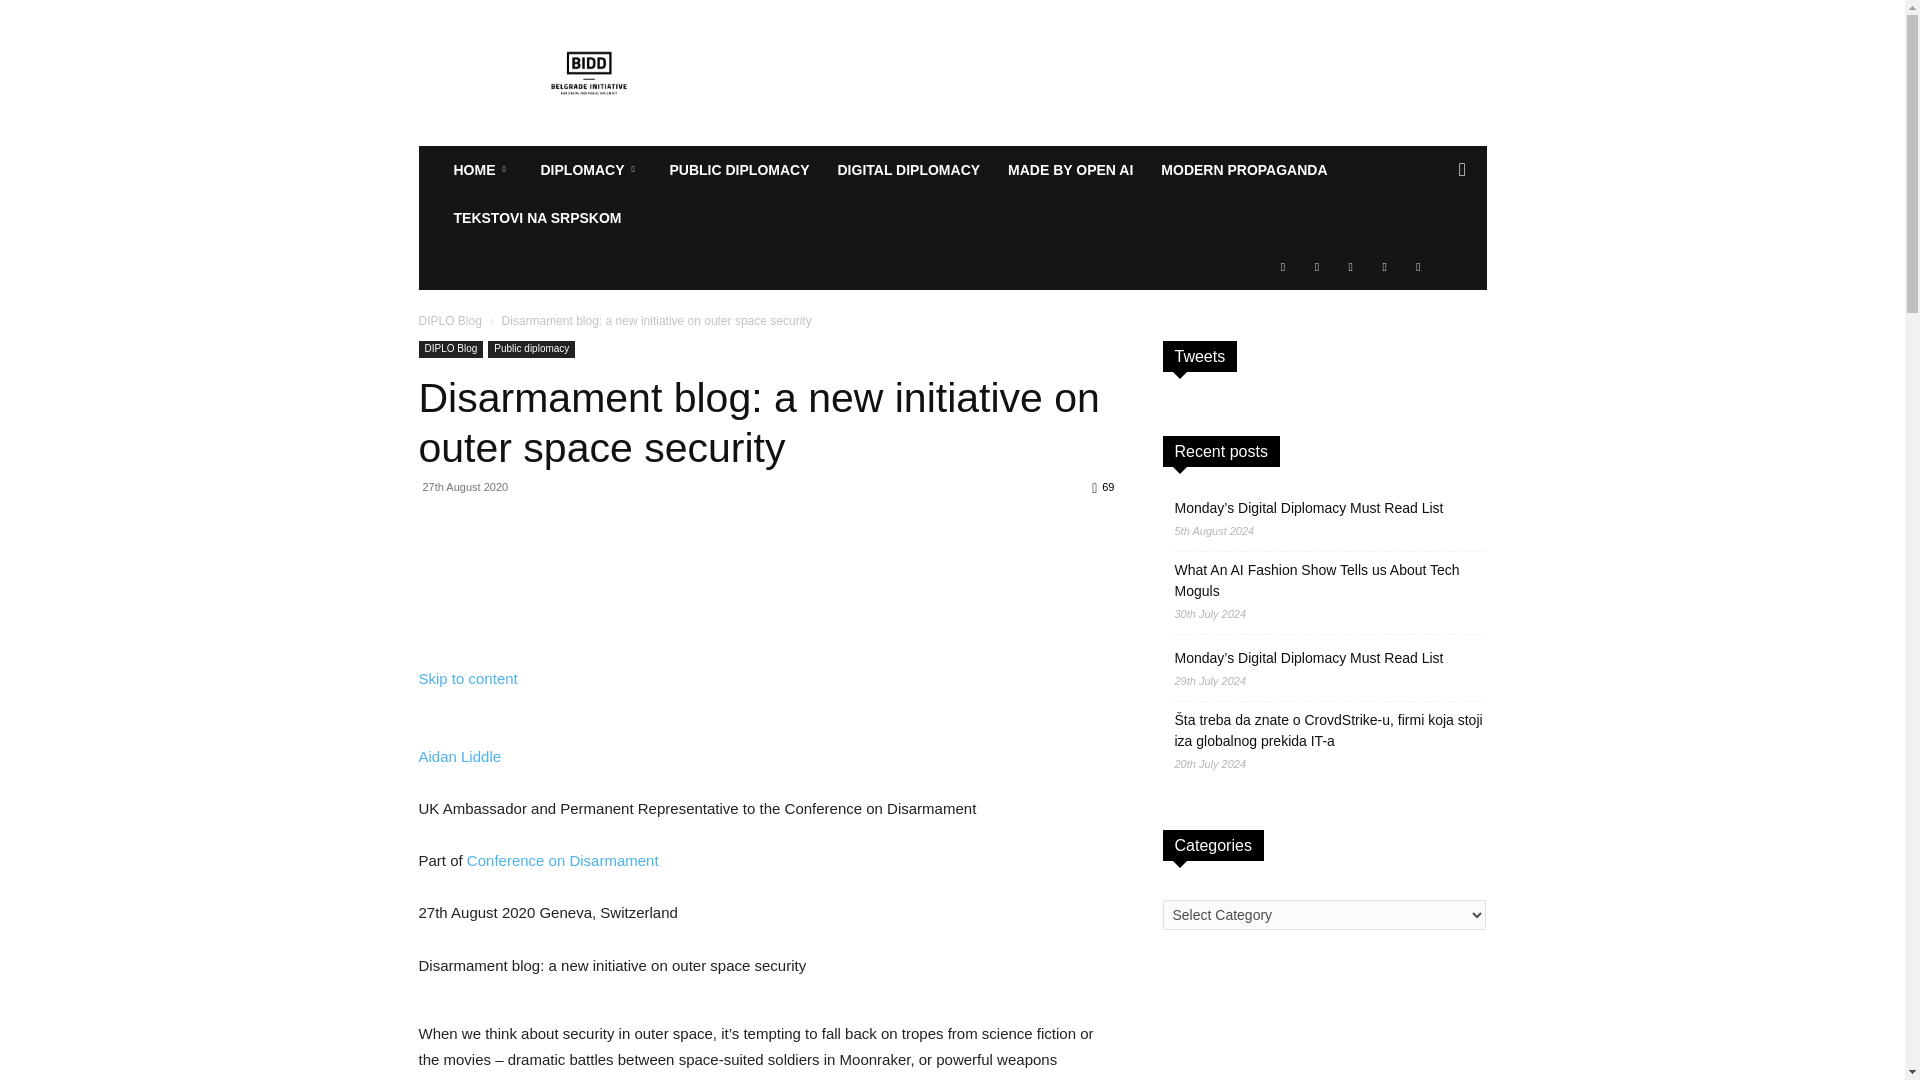 This screenshot has width=1920, height=1080. Describe the element at coordinates (908, 170) in the screenshot. I see `DIGITAL DIPLOMACY` at that location.